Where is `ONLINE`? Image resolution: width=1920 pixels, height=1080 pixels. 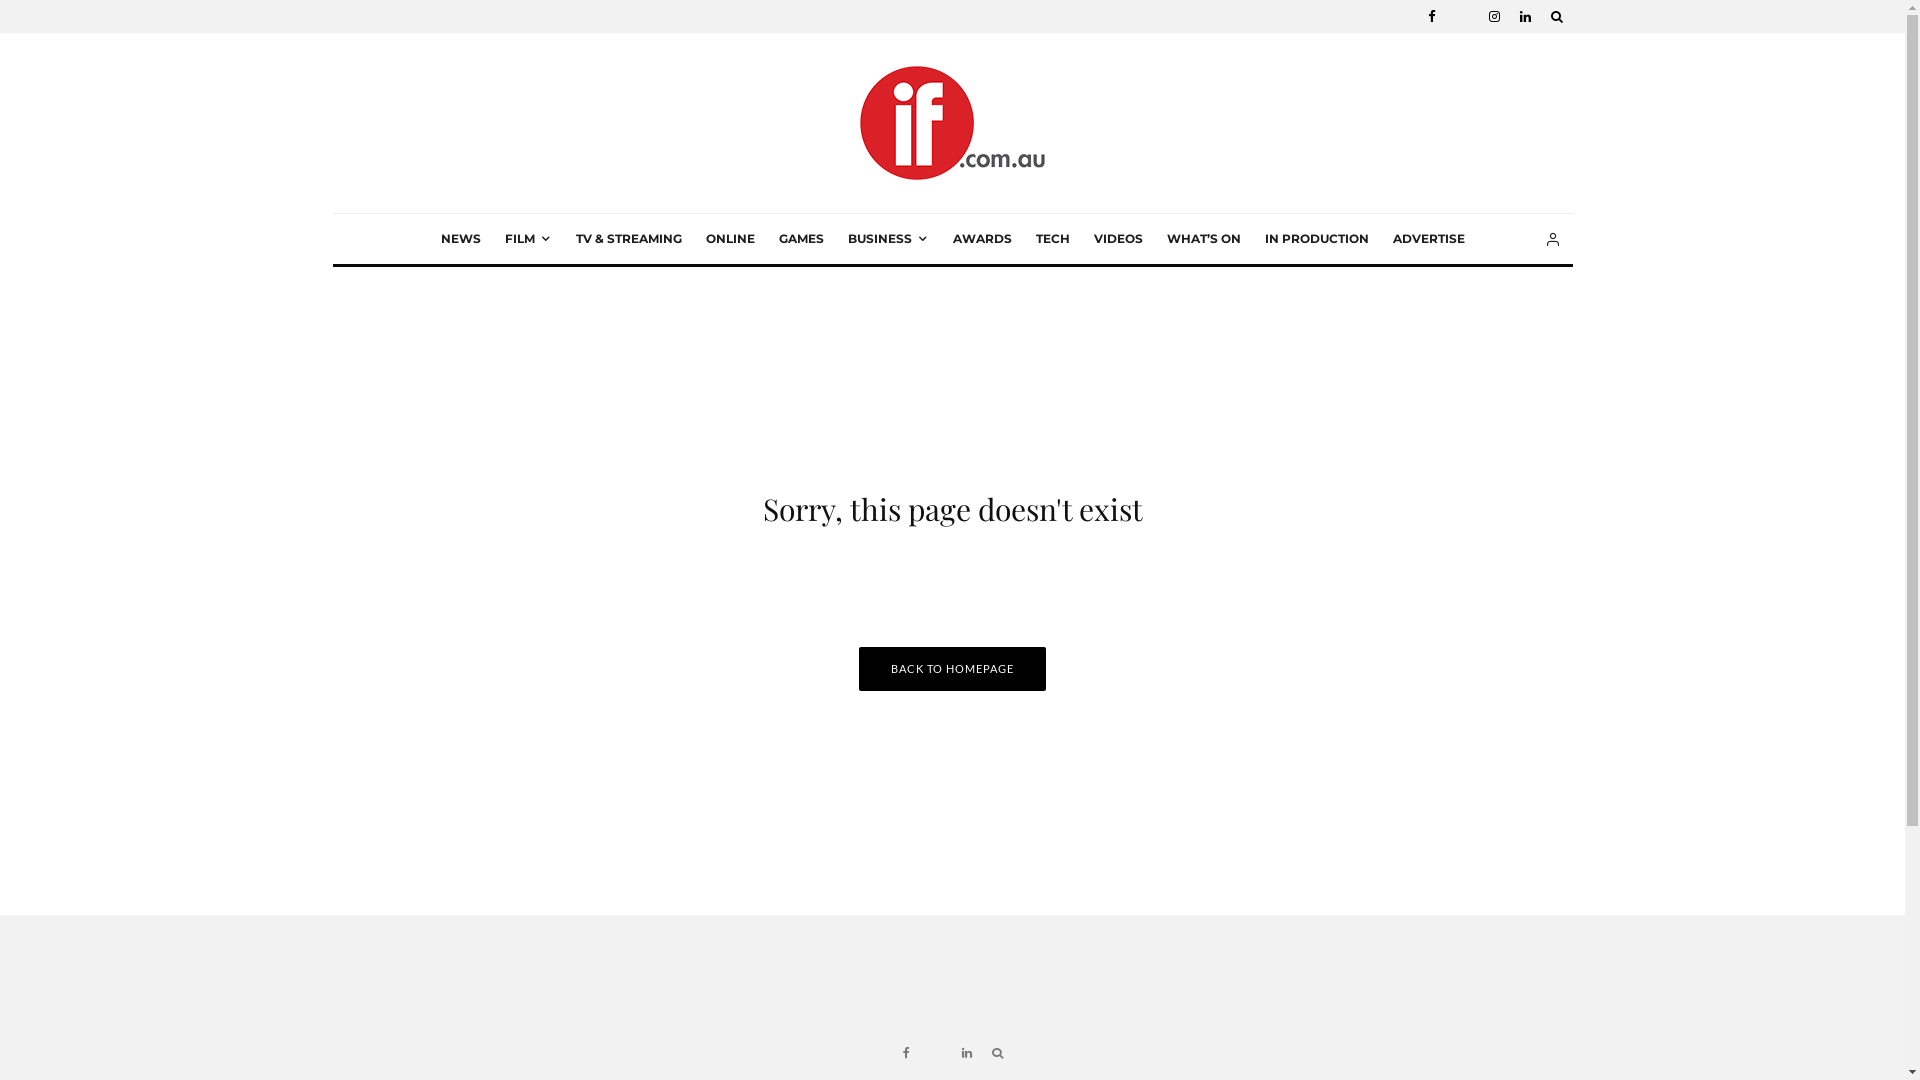 ONLINE is located at coordinates (730, 239).